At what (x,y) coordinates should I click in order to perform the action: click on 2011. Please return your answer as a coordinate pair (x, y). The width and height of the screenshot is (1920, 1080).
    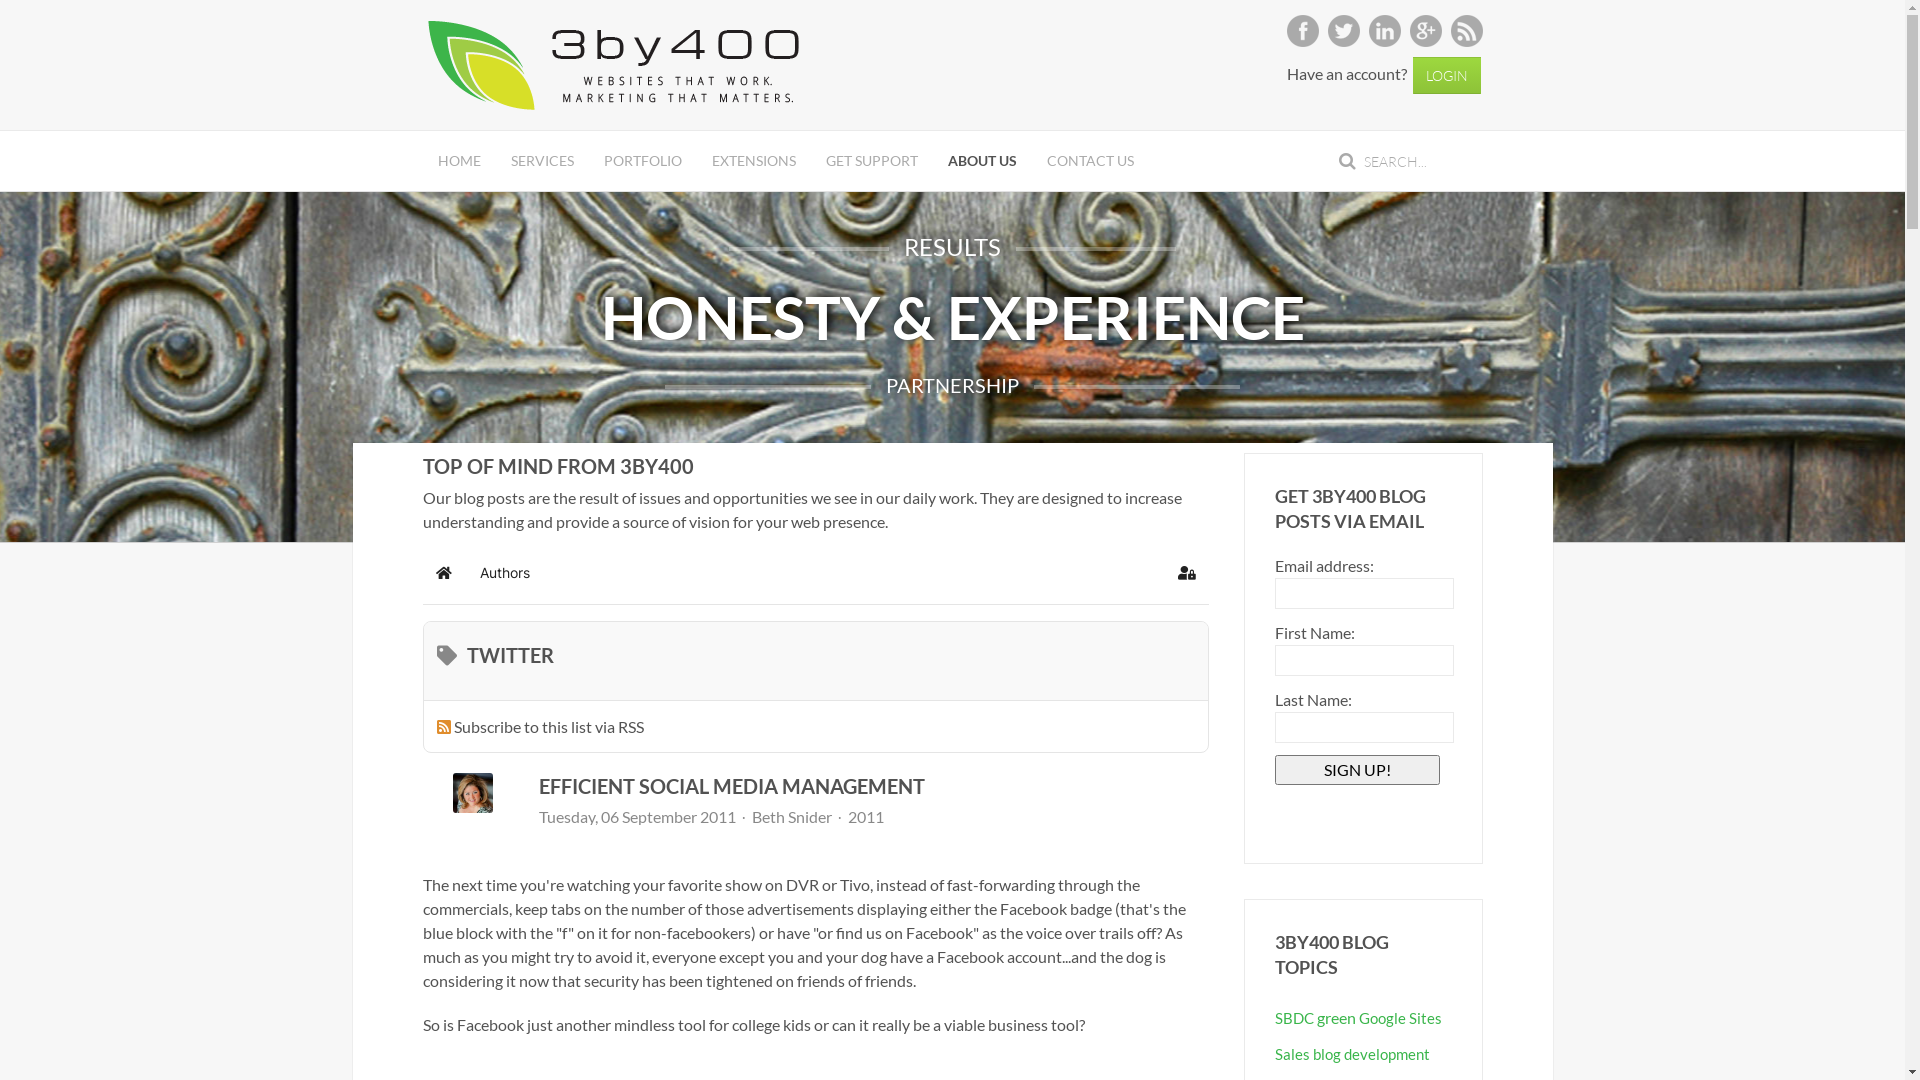
    Looking at the image, I should click on (866, 817).